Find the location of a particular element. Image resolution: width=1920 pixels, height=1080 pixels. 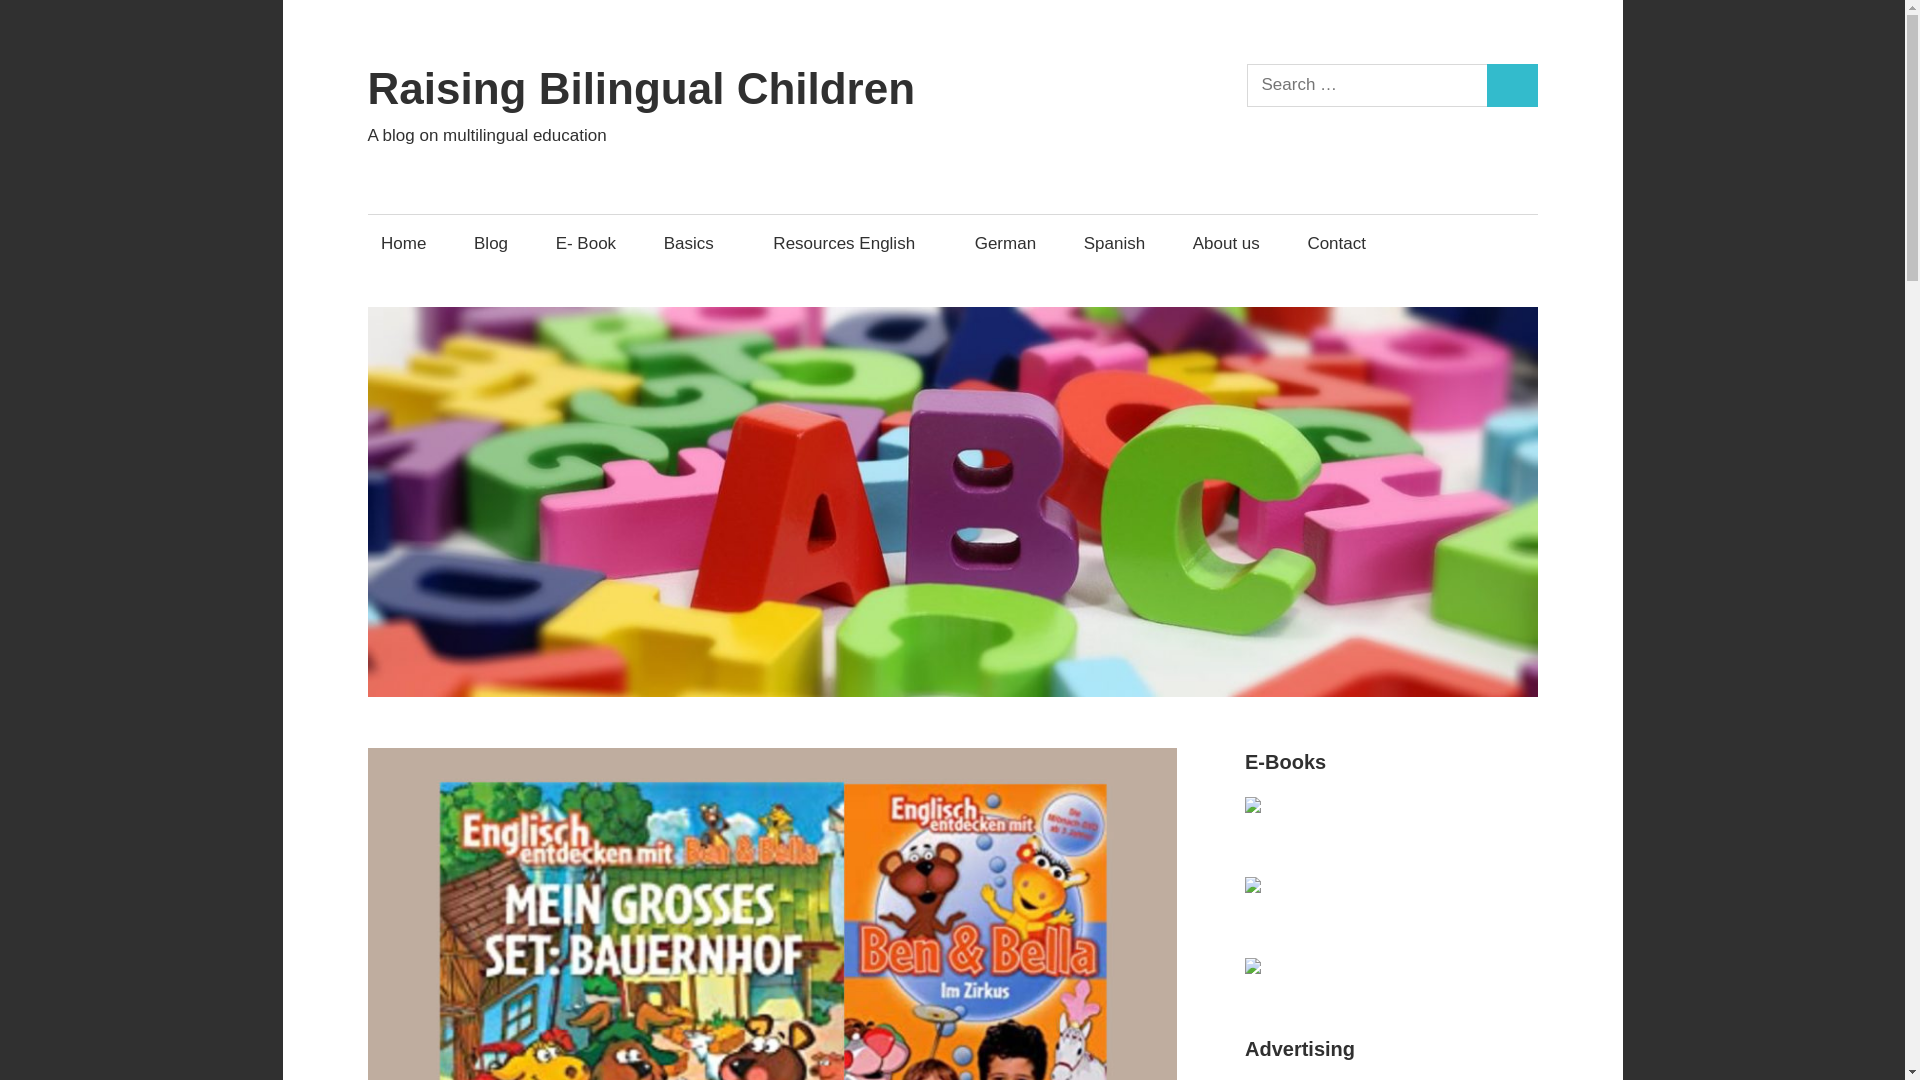

Search is located at coordinates (1512, 84).